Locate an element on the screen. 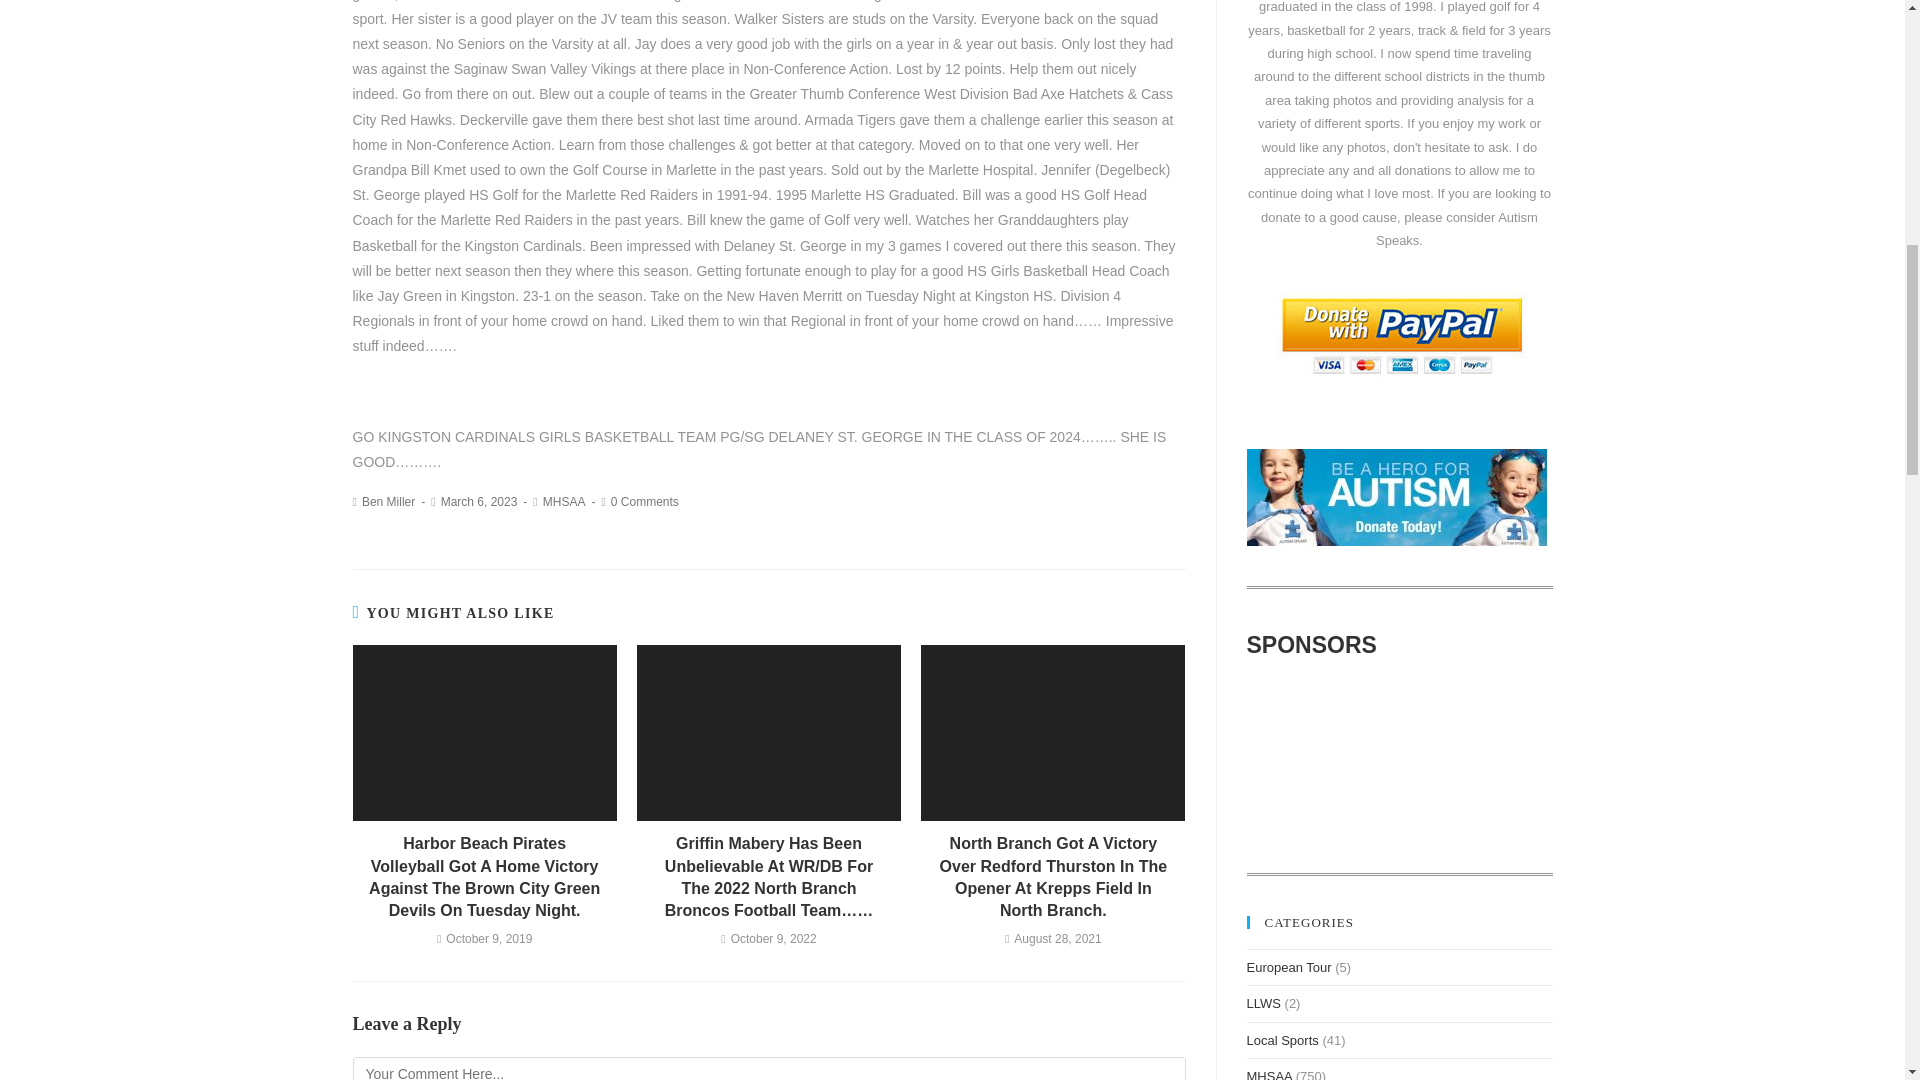 The height and width of the screenshot is (1080, 1920). Michigan High School Athletic Association is located at coordinates (1269, 1074).